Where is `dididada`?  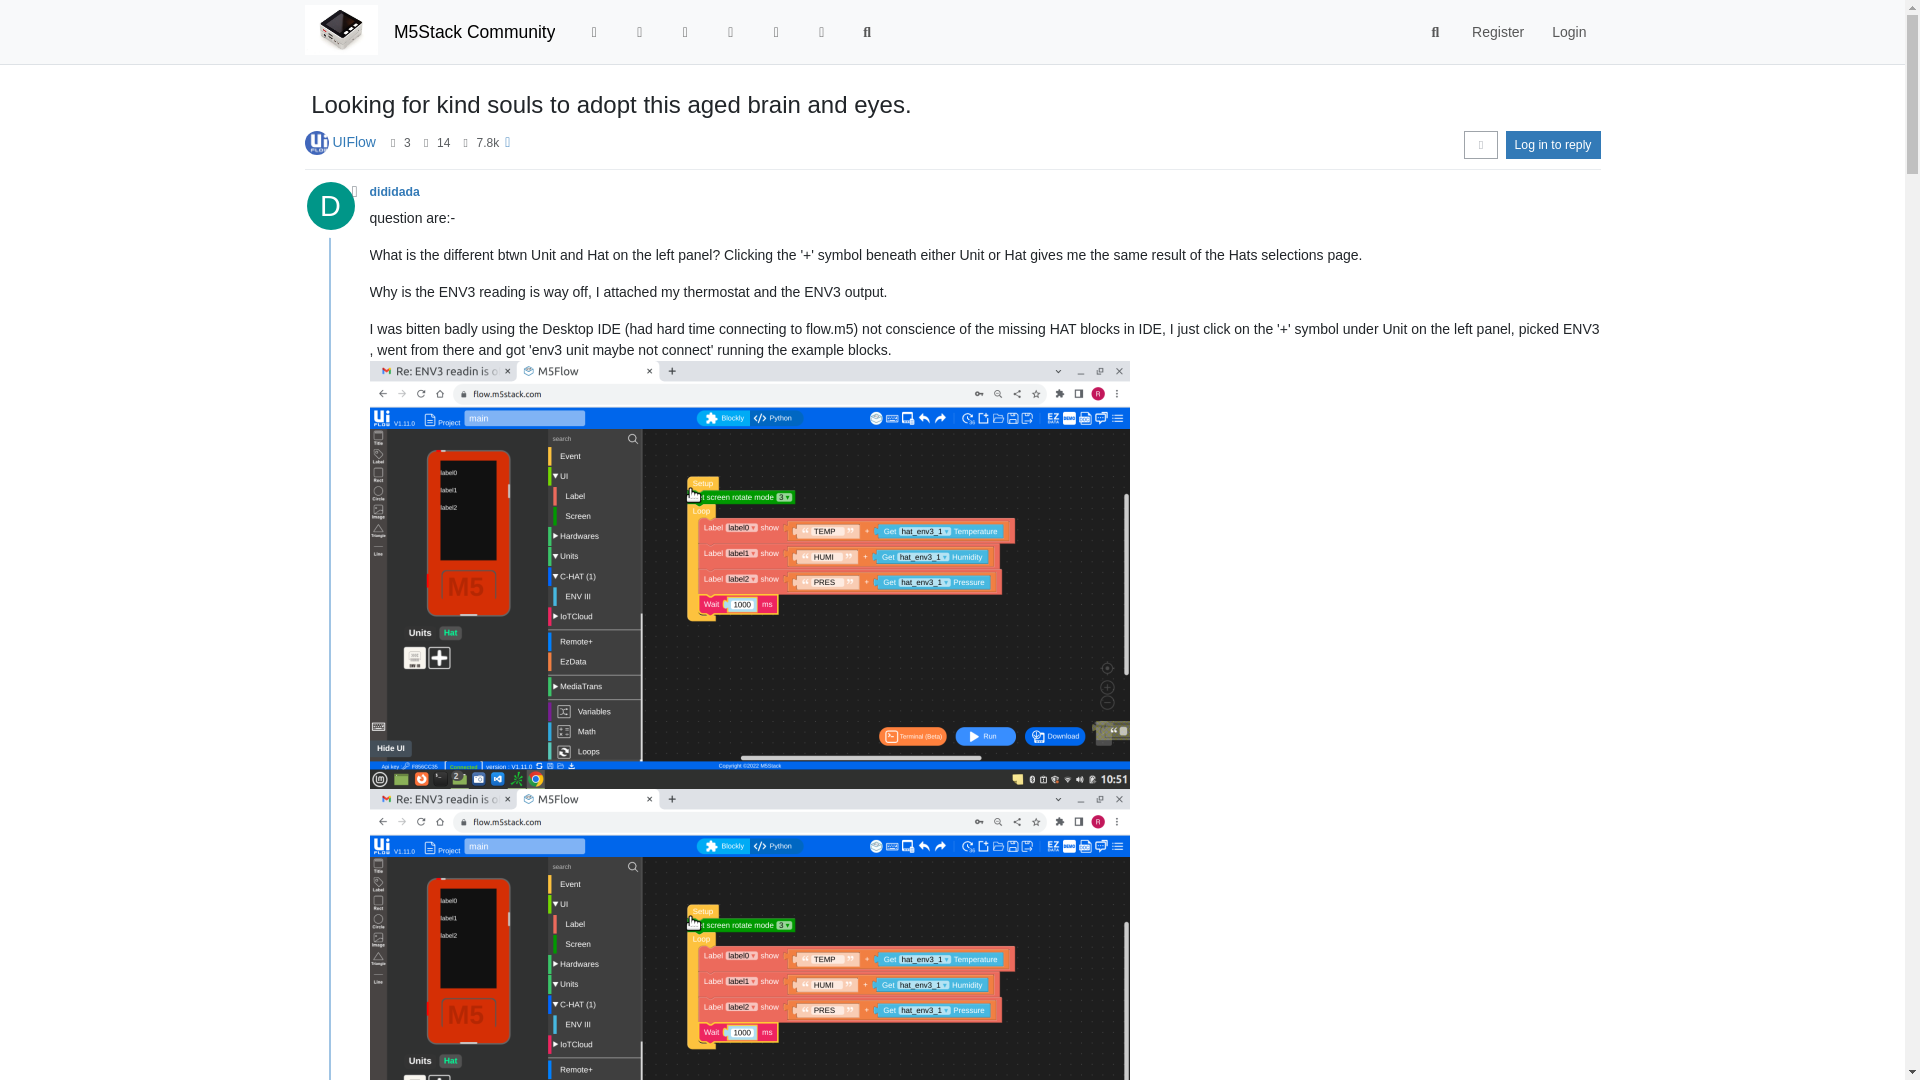
dididada is located at coordinates (395, 191).